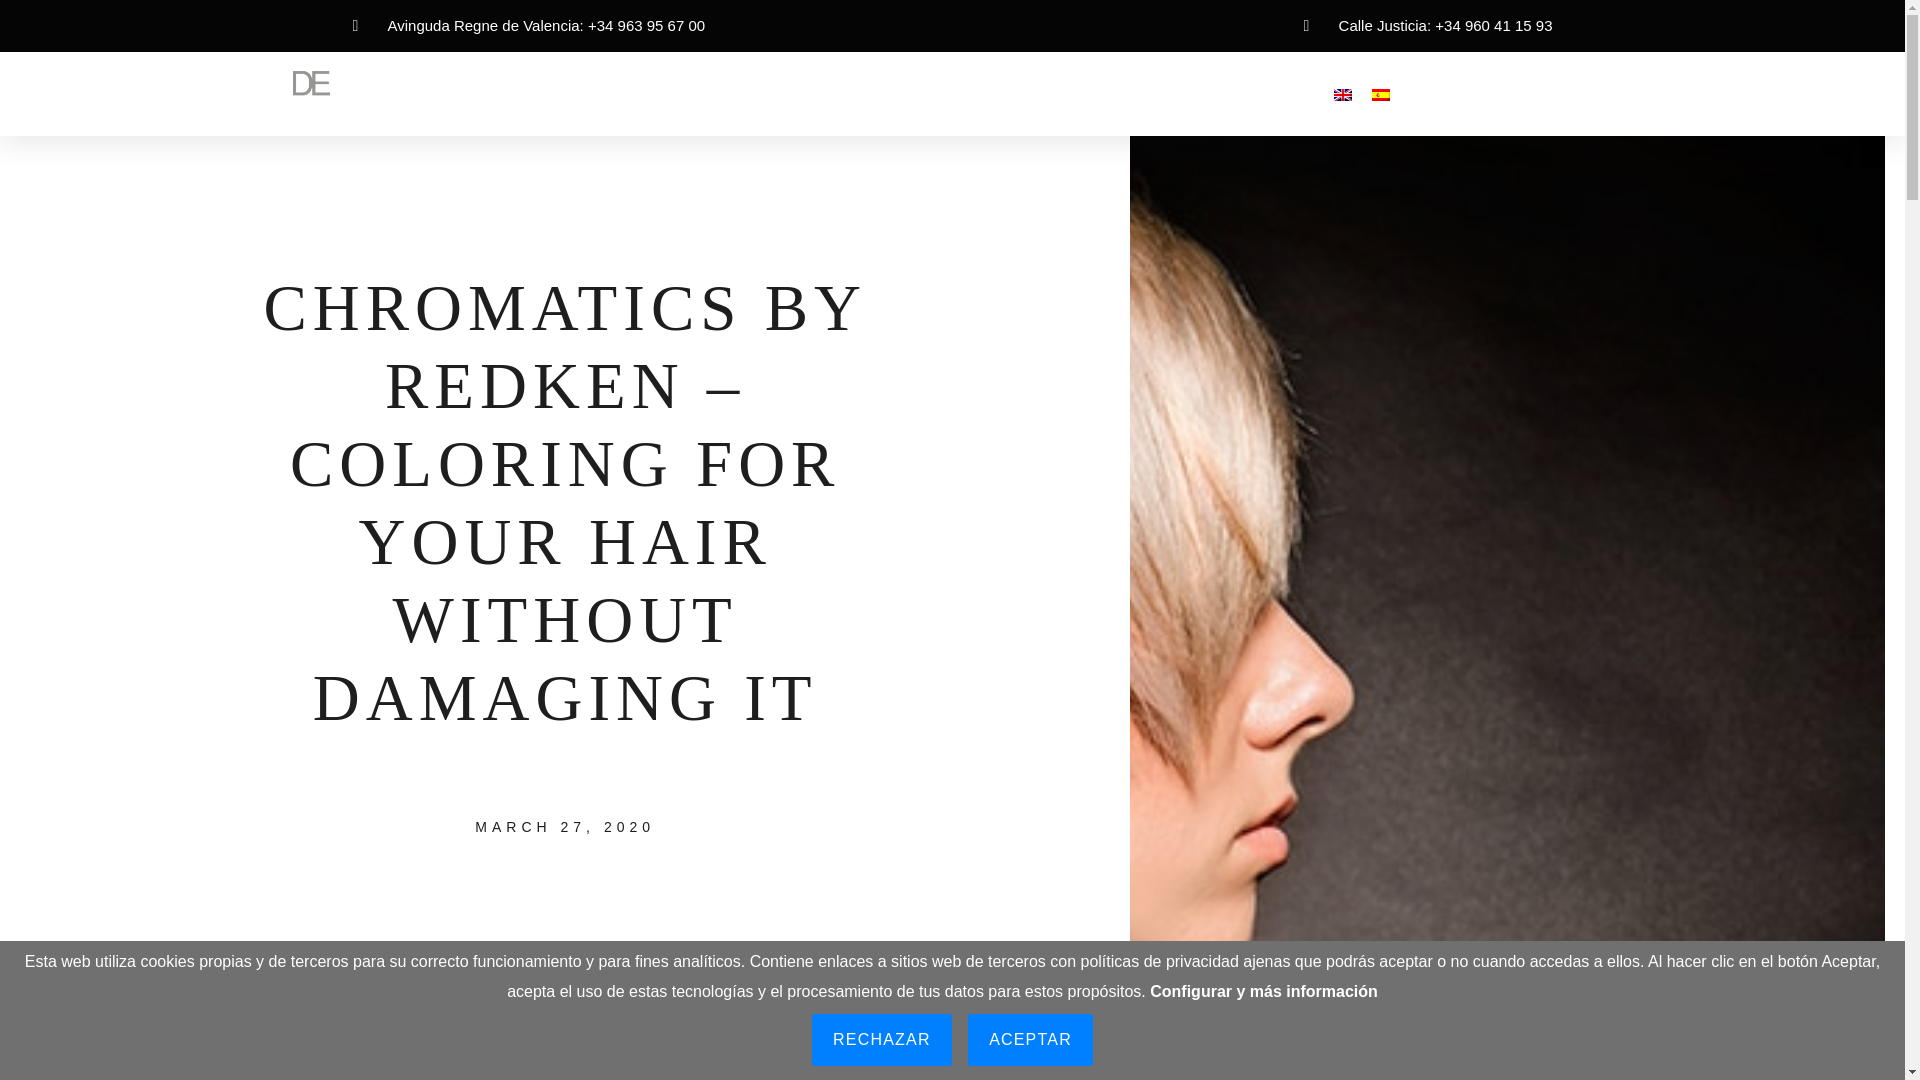 This screenshot has height=1080, width=1920. What do you see at coordinates (548, 94) in the screenshot?
I see `Home` at bounding box center [548, 94].